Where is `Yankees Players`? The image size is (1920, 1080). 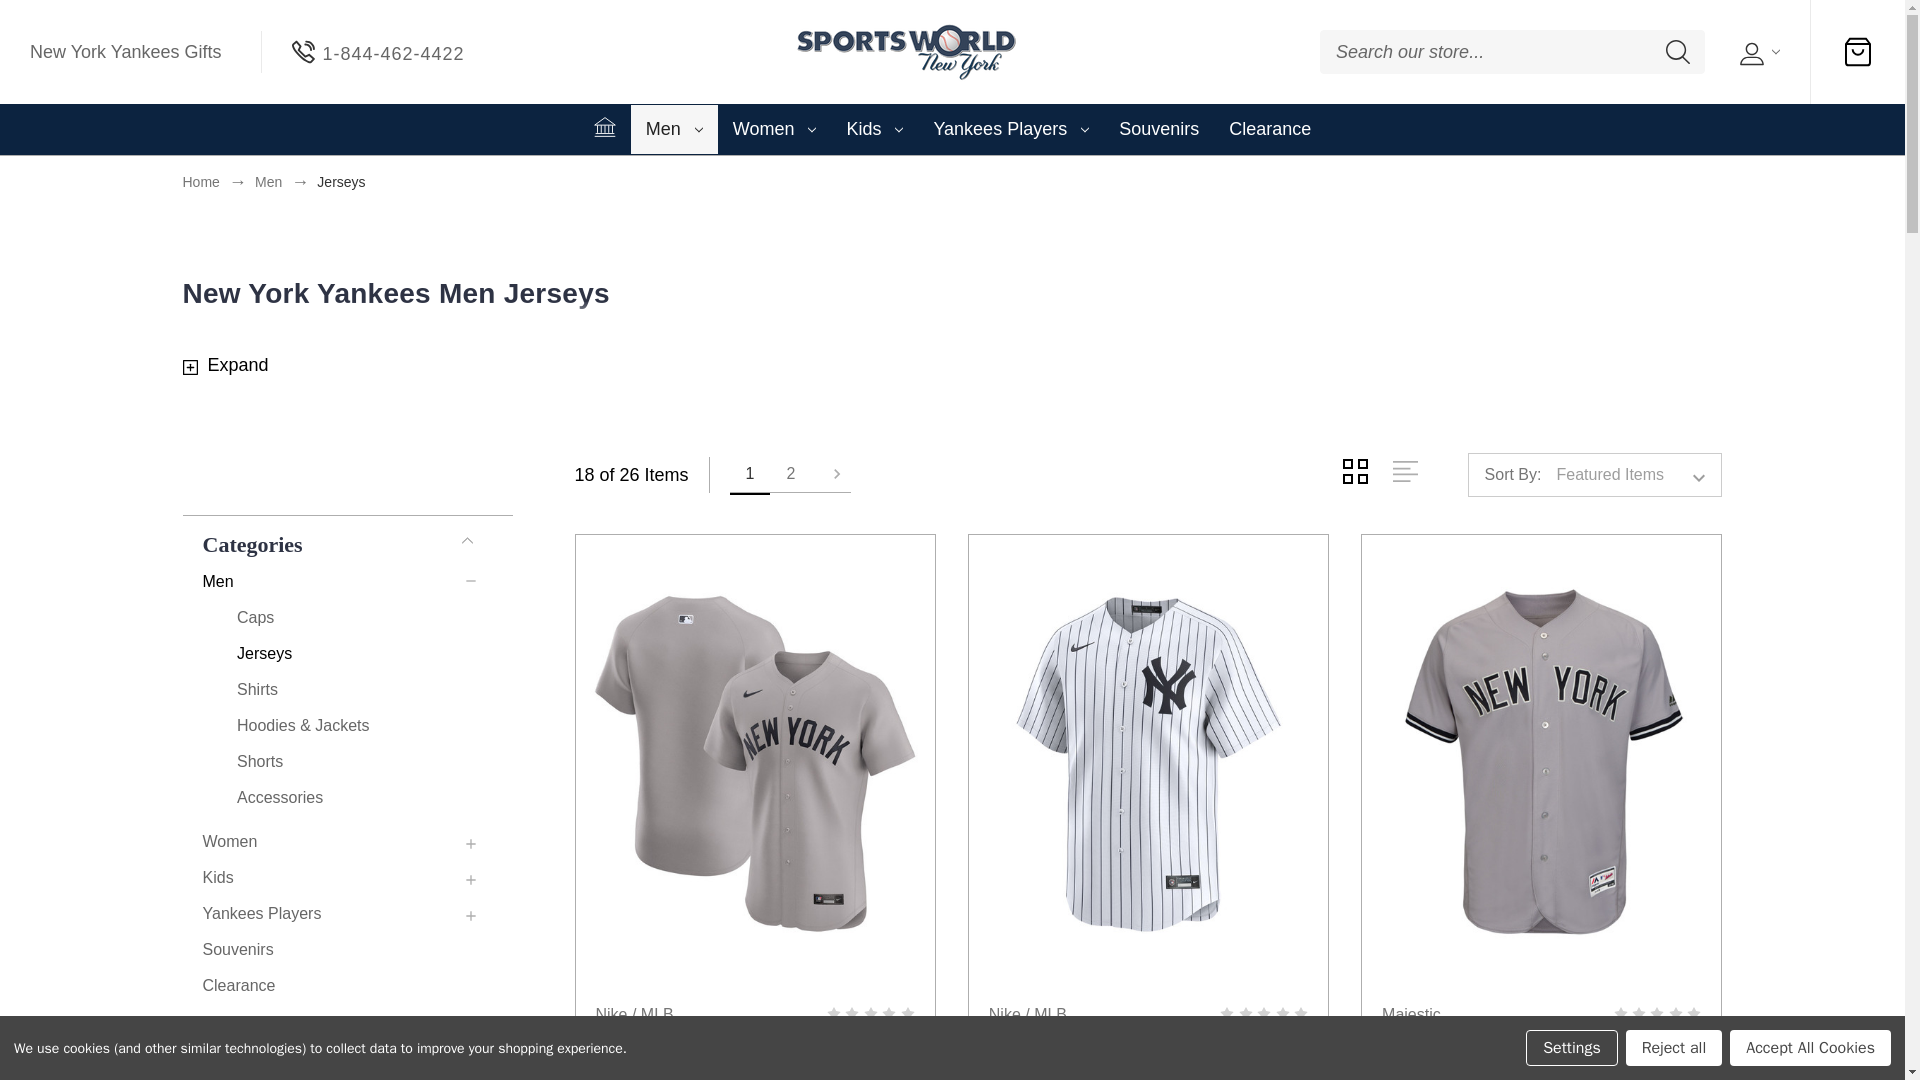
Yankees Players is located at coordinates (1010, 129).